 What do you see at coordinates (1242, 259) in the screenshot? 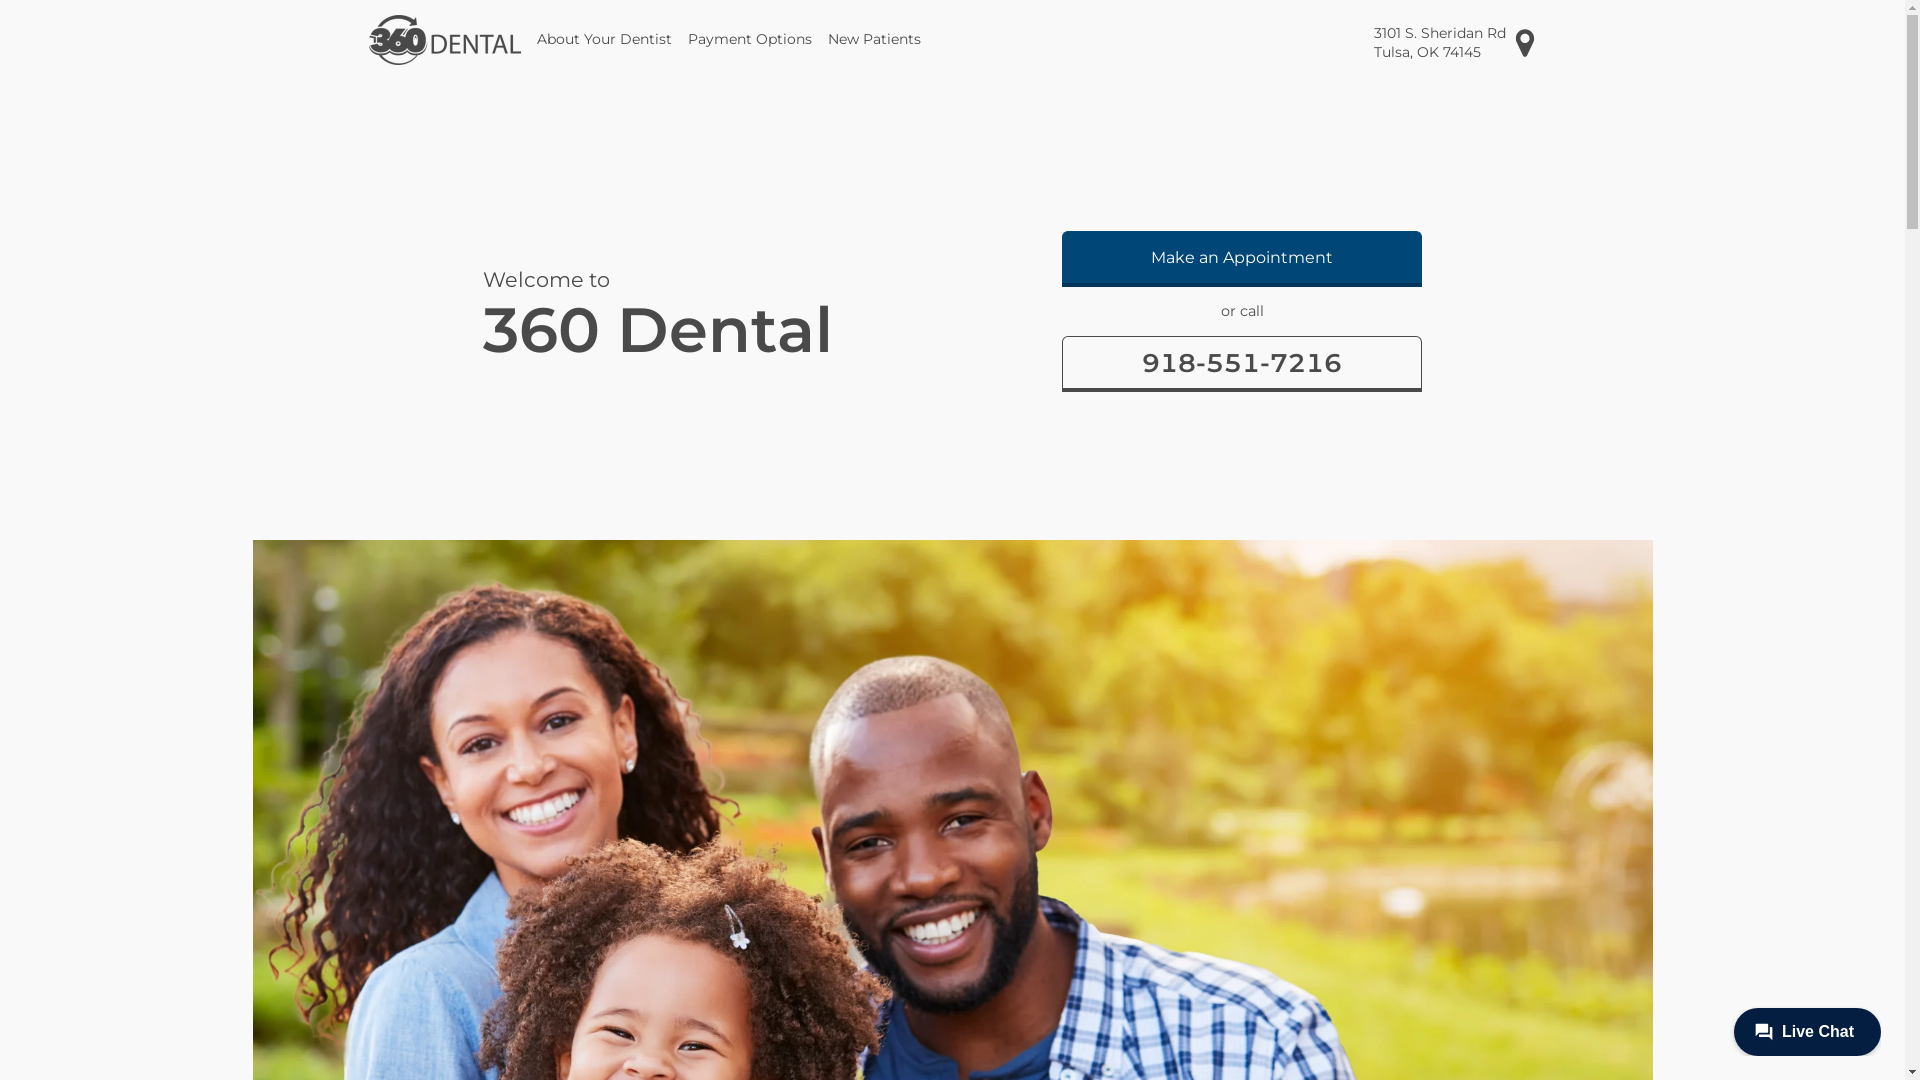
I see `Make an Appointment` at bounding box center [1242, 259].